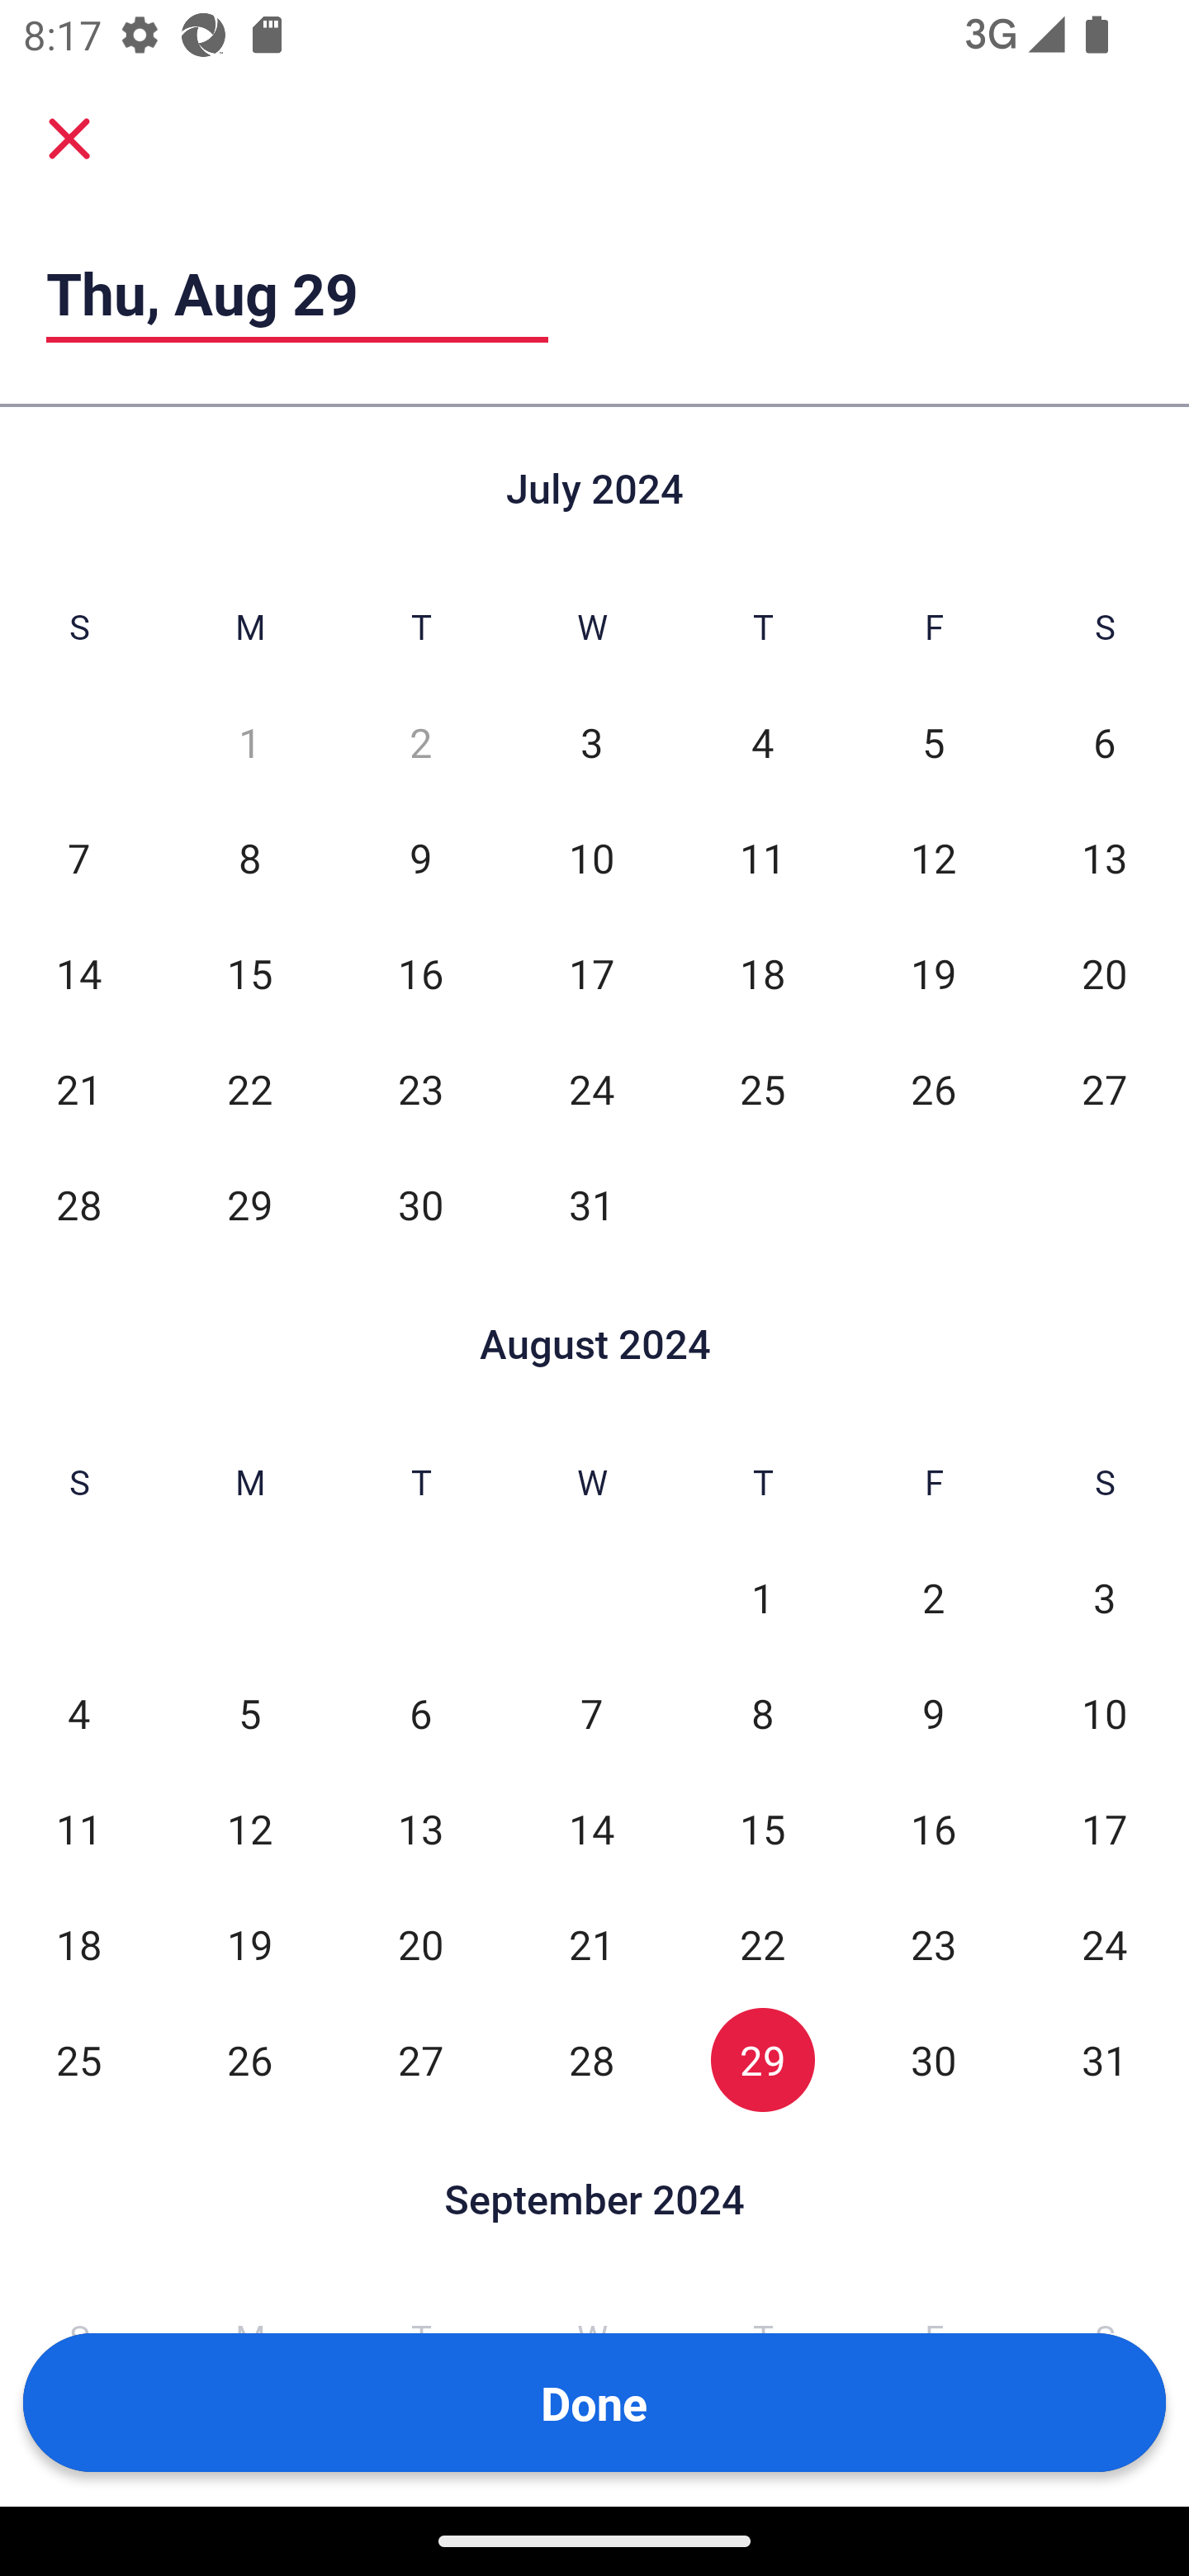 The image size is (1189, 2576). What do you see at coordinates (78, 857) in the screenshot?
I see `7 Sun, Jul 7, Not Selected` at bounding box center [78, 857].